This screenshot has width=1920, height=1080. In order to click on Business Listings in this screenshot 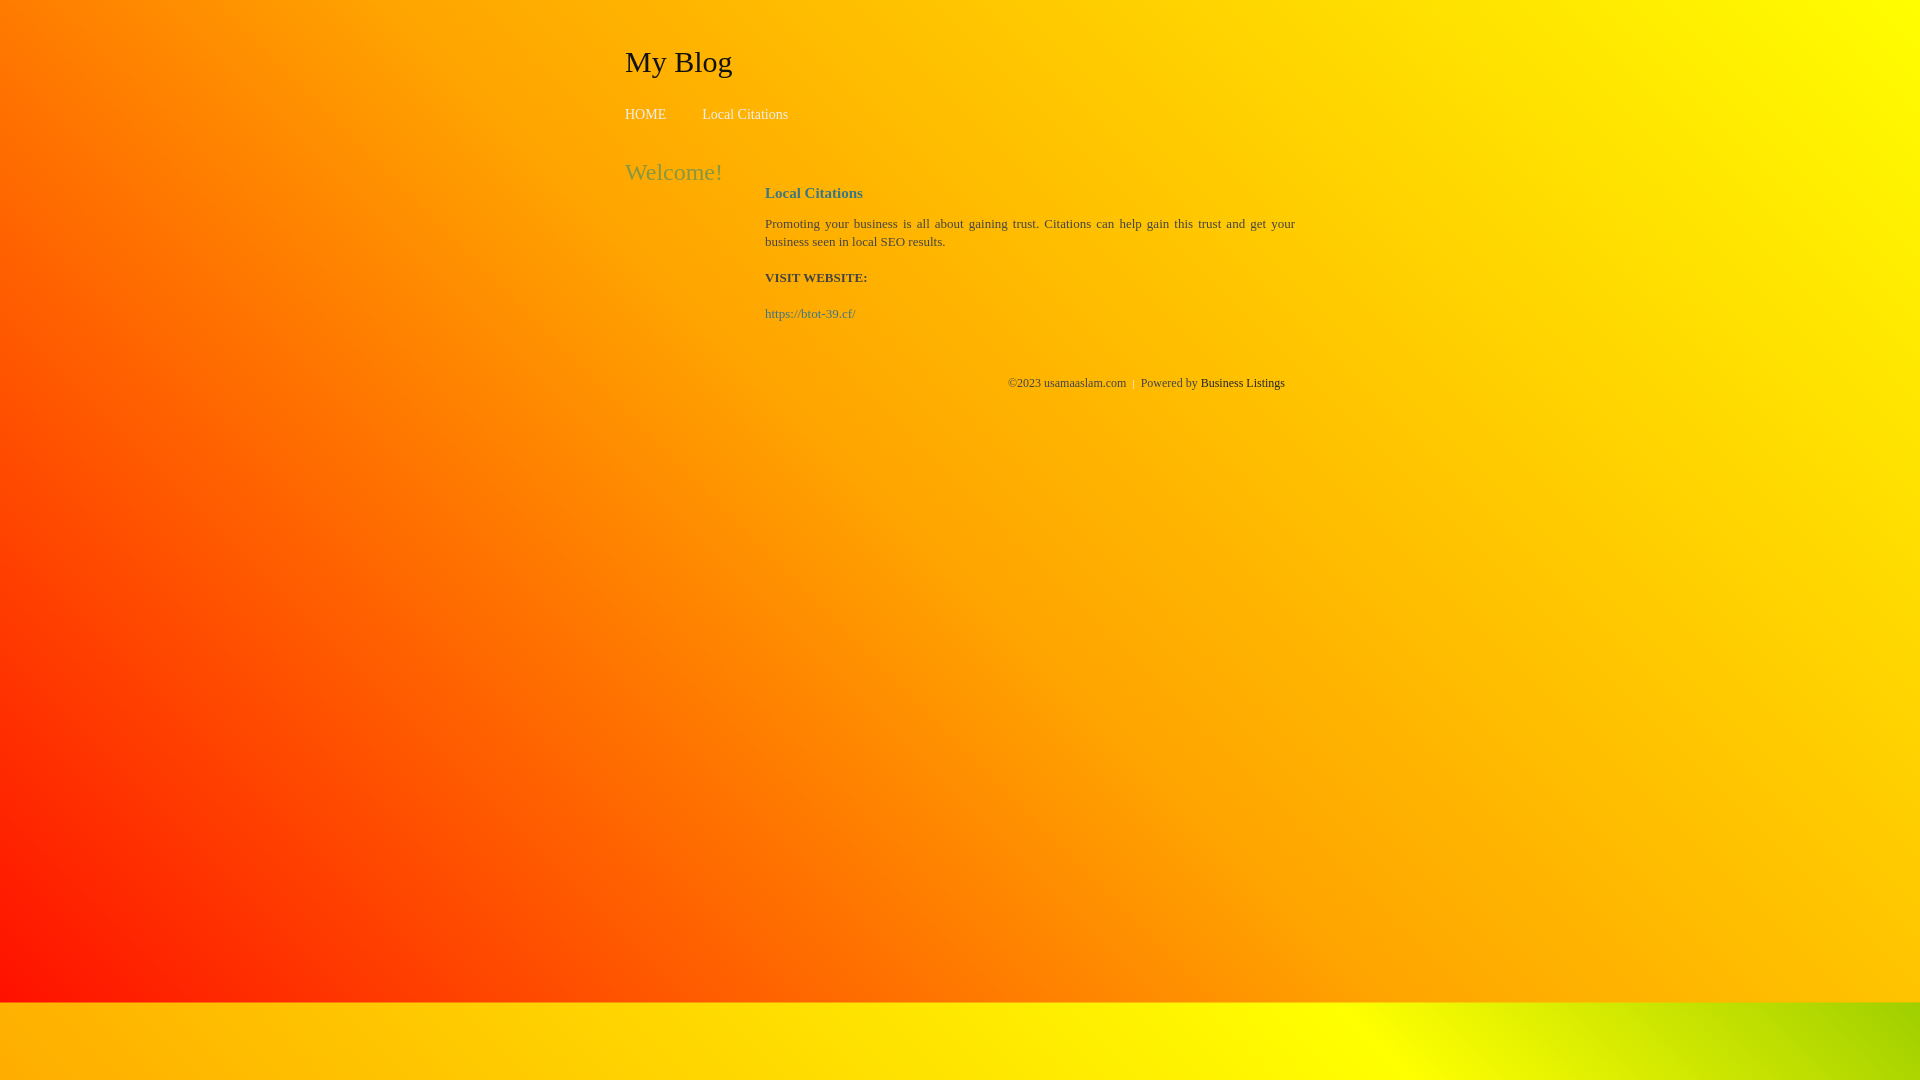, I will do `click(1243, 383)`.